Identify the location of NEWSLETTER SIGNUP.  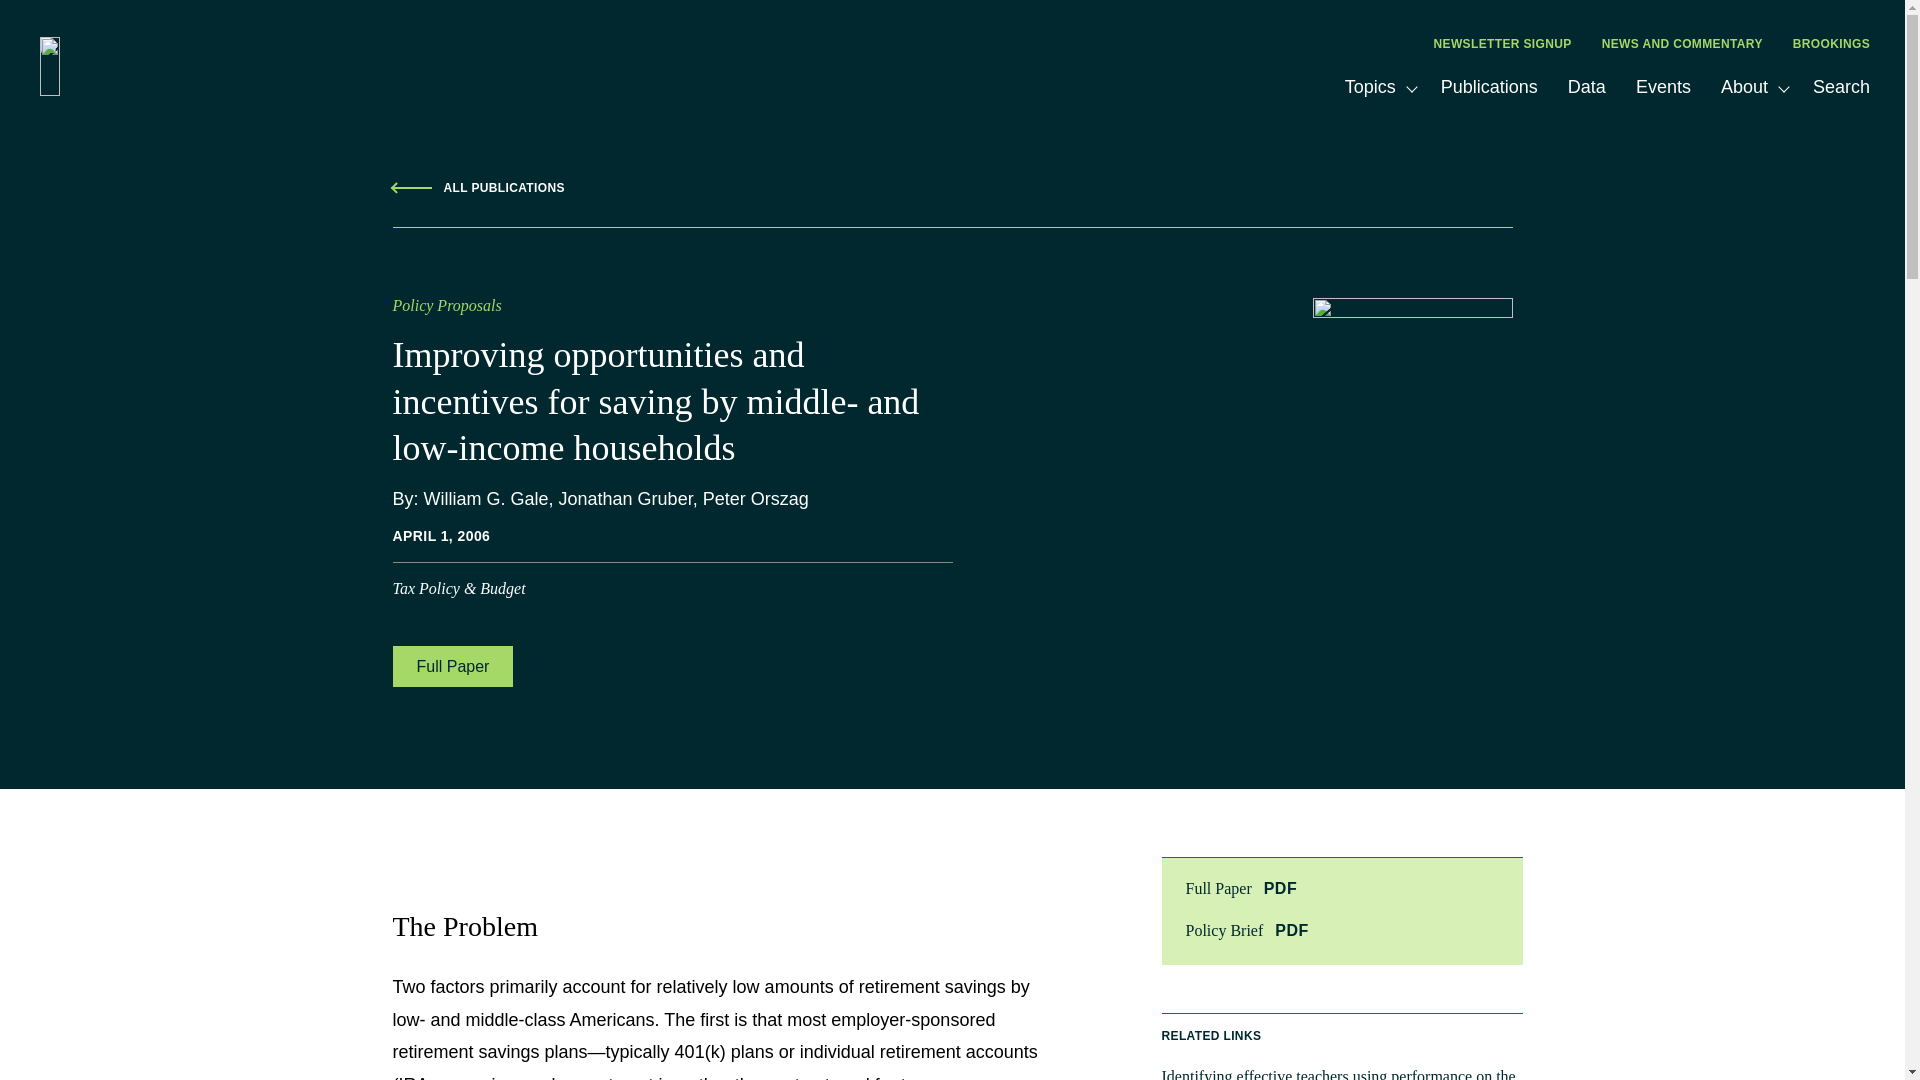
(1502, 43).